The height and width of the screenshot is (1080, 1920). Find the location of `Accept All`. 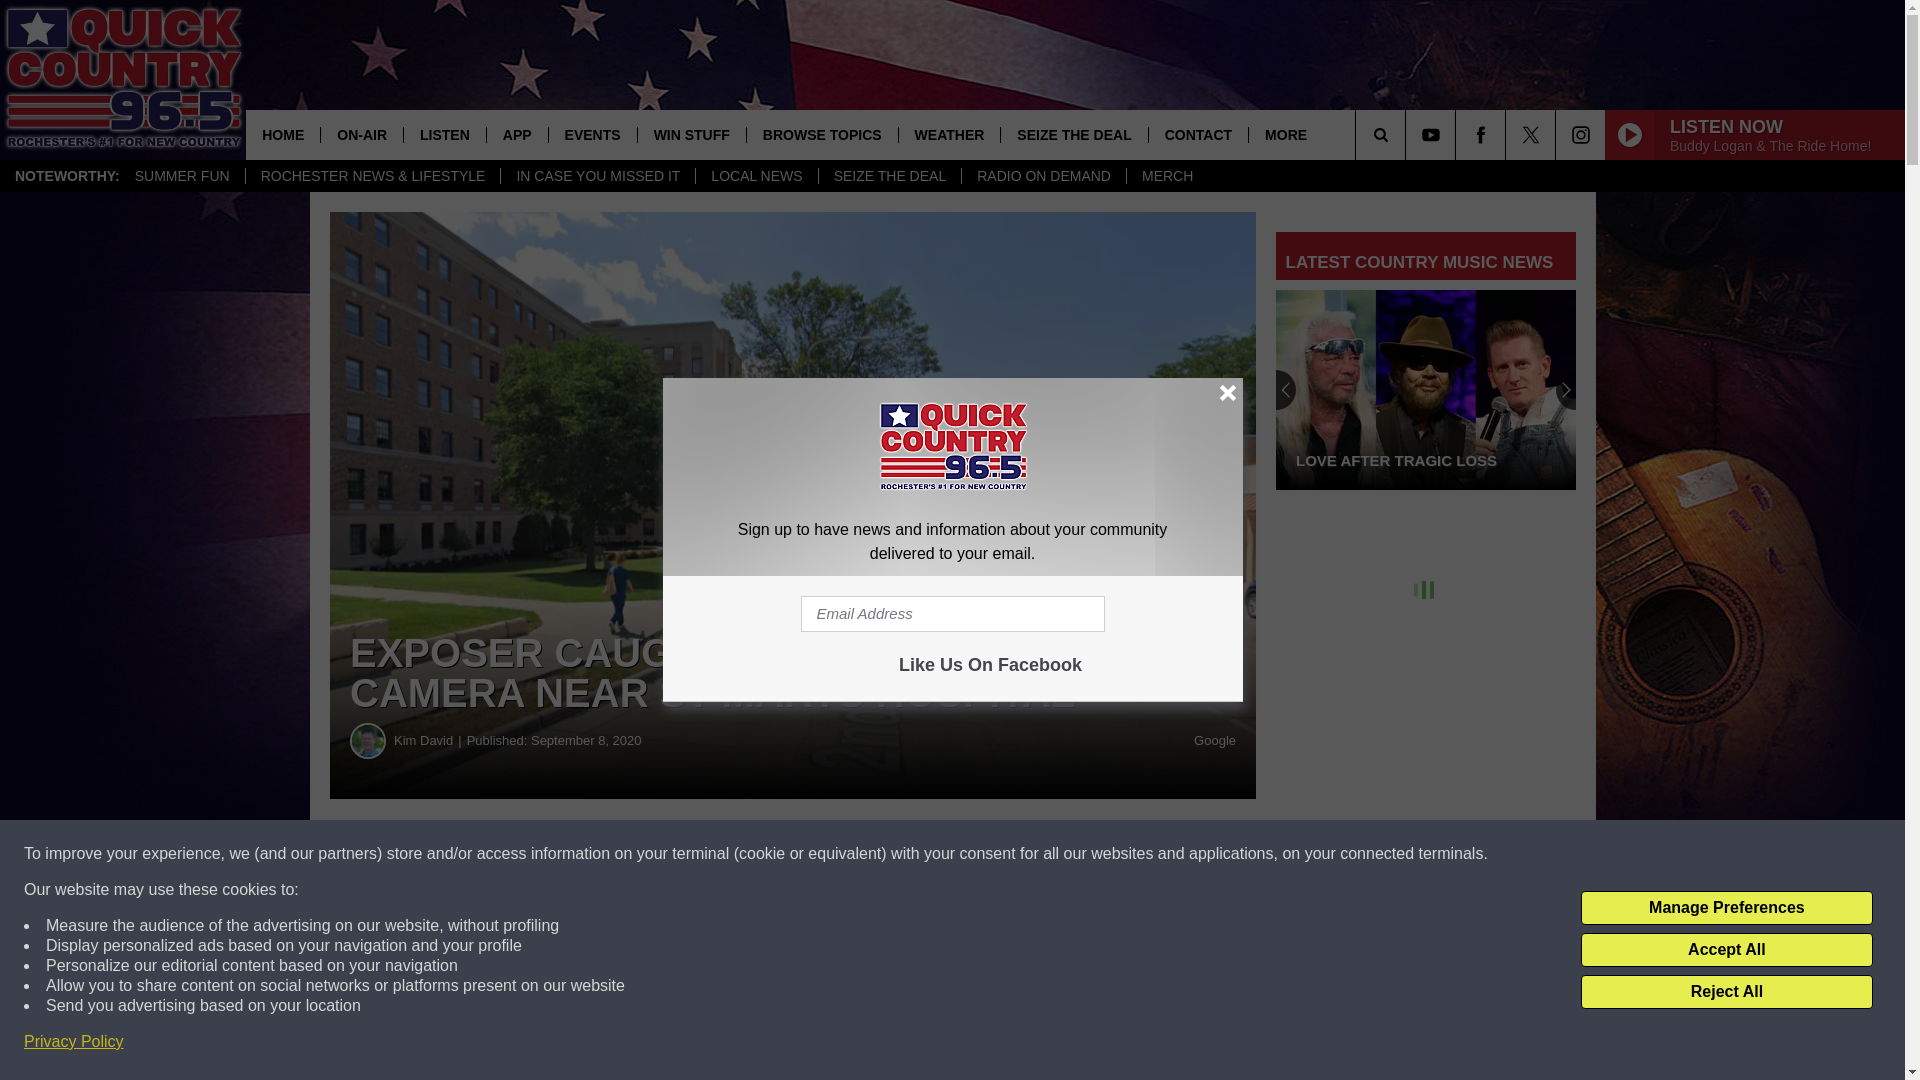

Accept All is located at coordinates (1726, 950).